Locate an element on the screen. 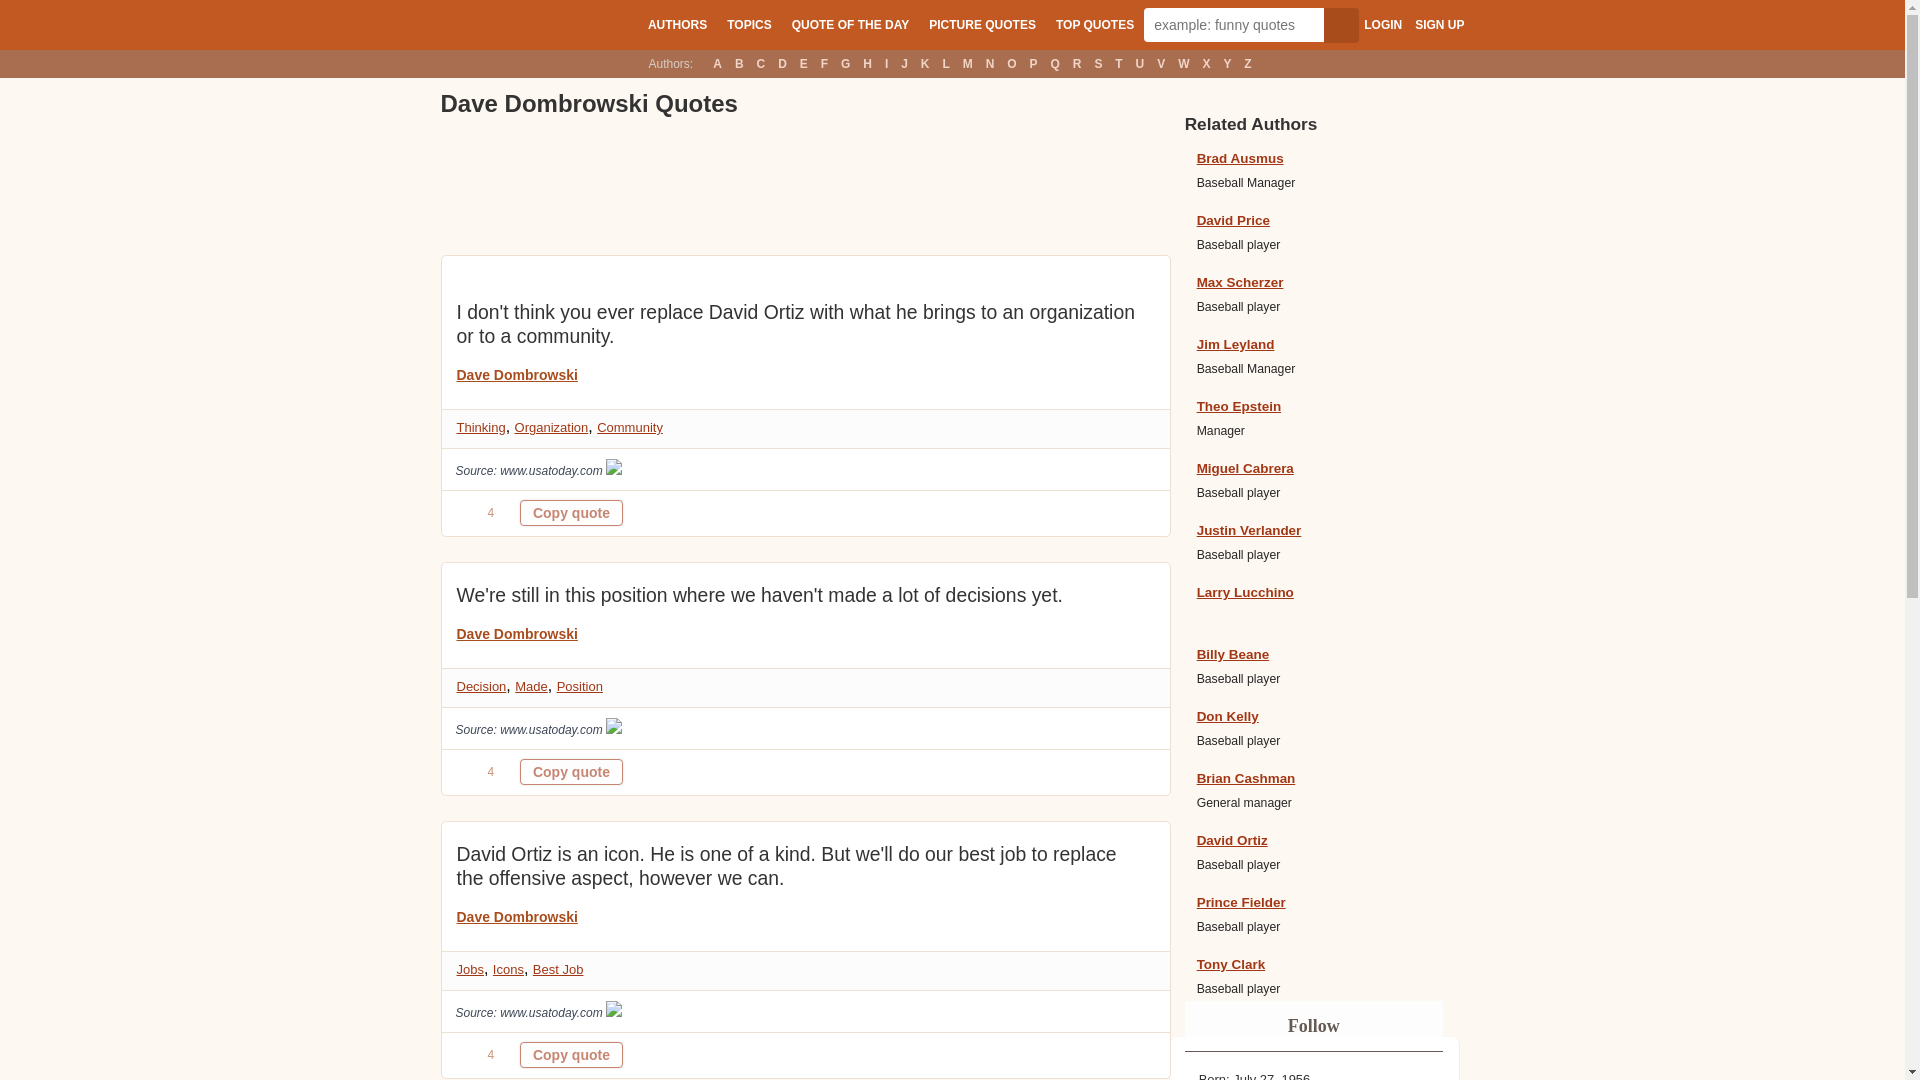  SIGN UP is located at coordinates (1439, 25).